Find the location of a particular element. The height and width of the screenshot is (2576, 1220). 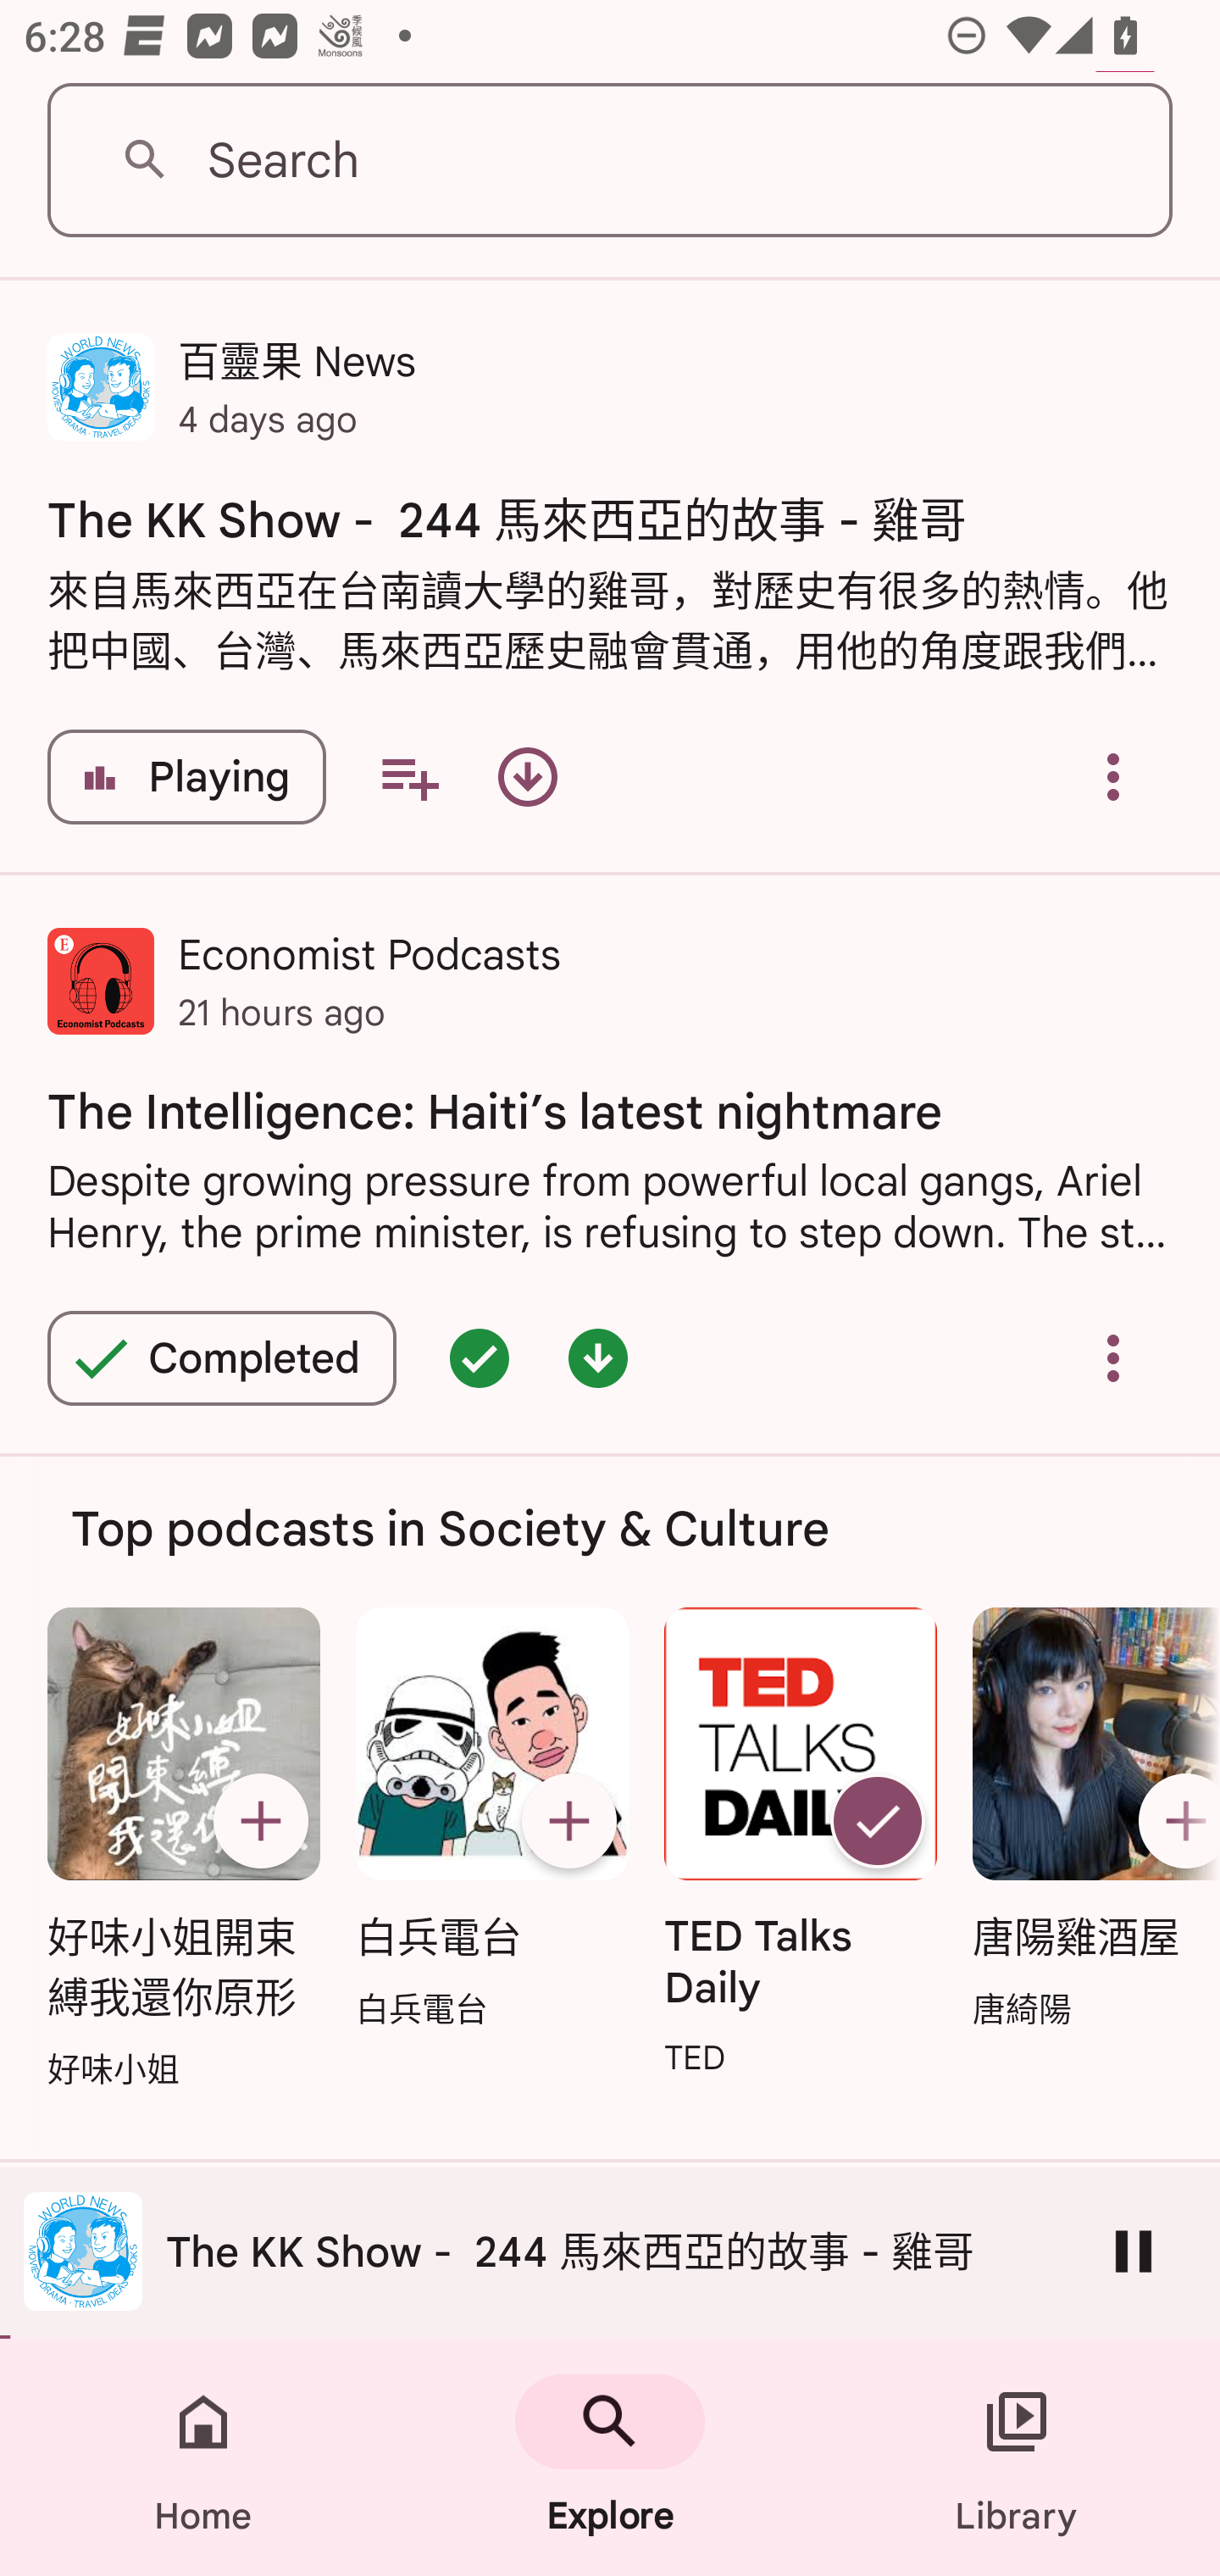

Download episode is located at coordinates (527, 776).